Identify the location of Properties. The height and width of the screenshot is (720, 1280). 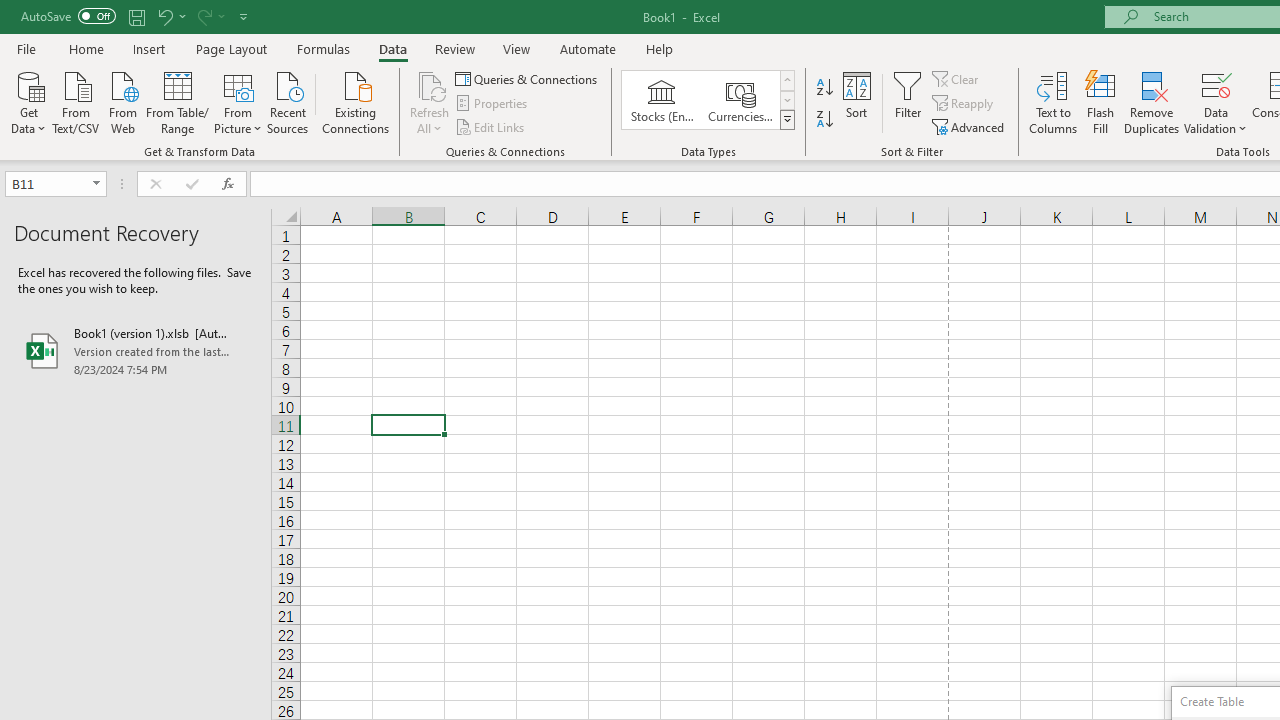
(492, 104).